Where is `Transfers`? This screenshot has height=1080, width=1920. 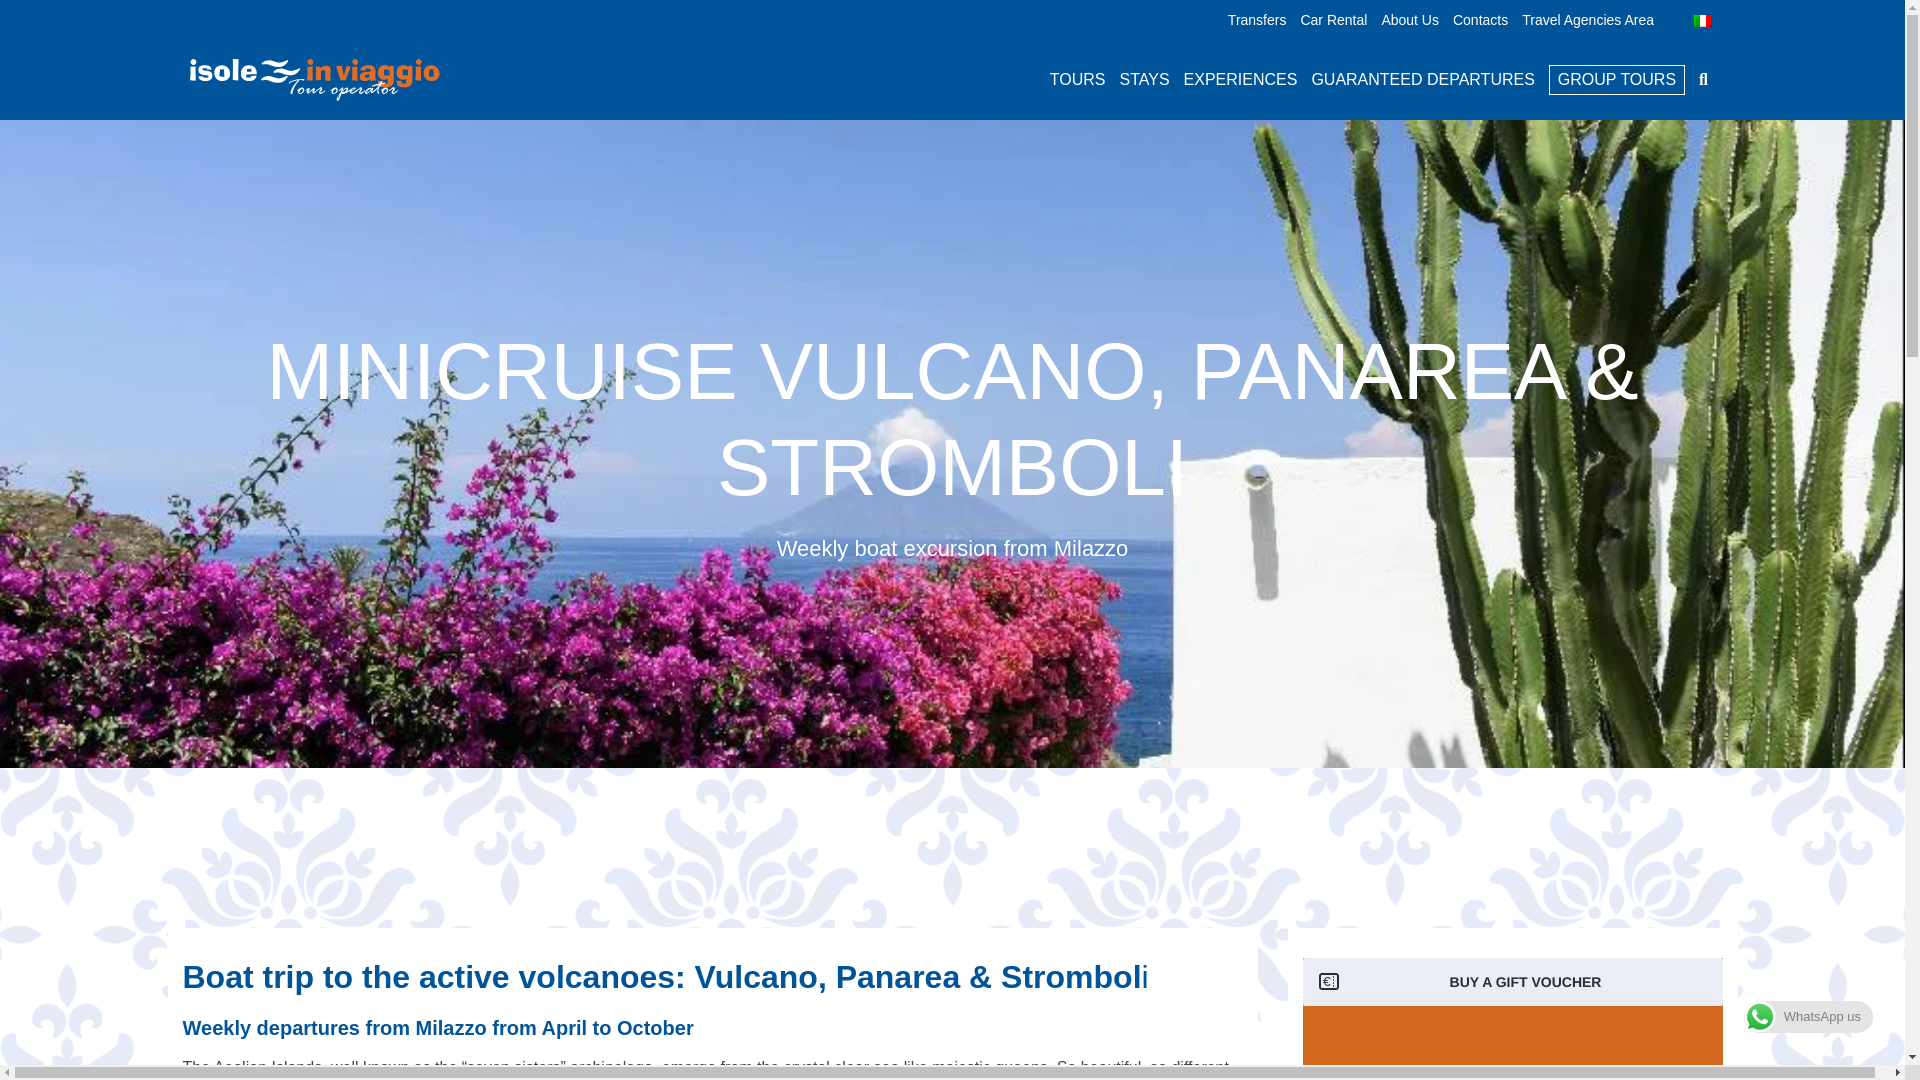 Transfers is located at coordinates (1257, 20).